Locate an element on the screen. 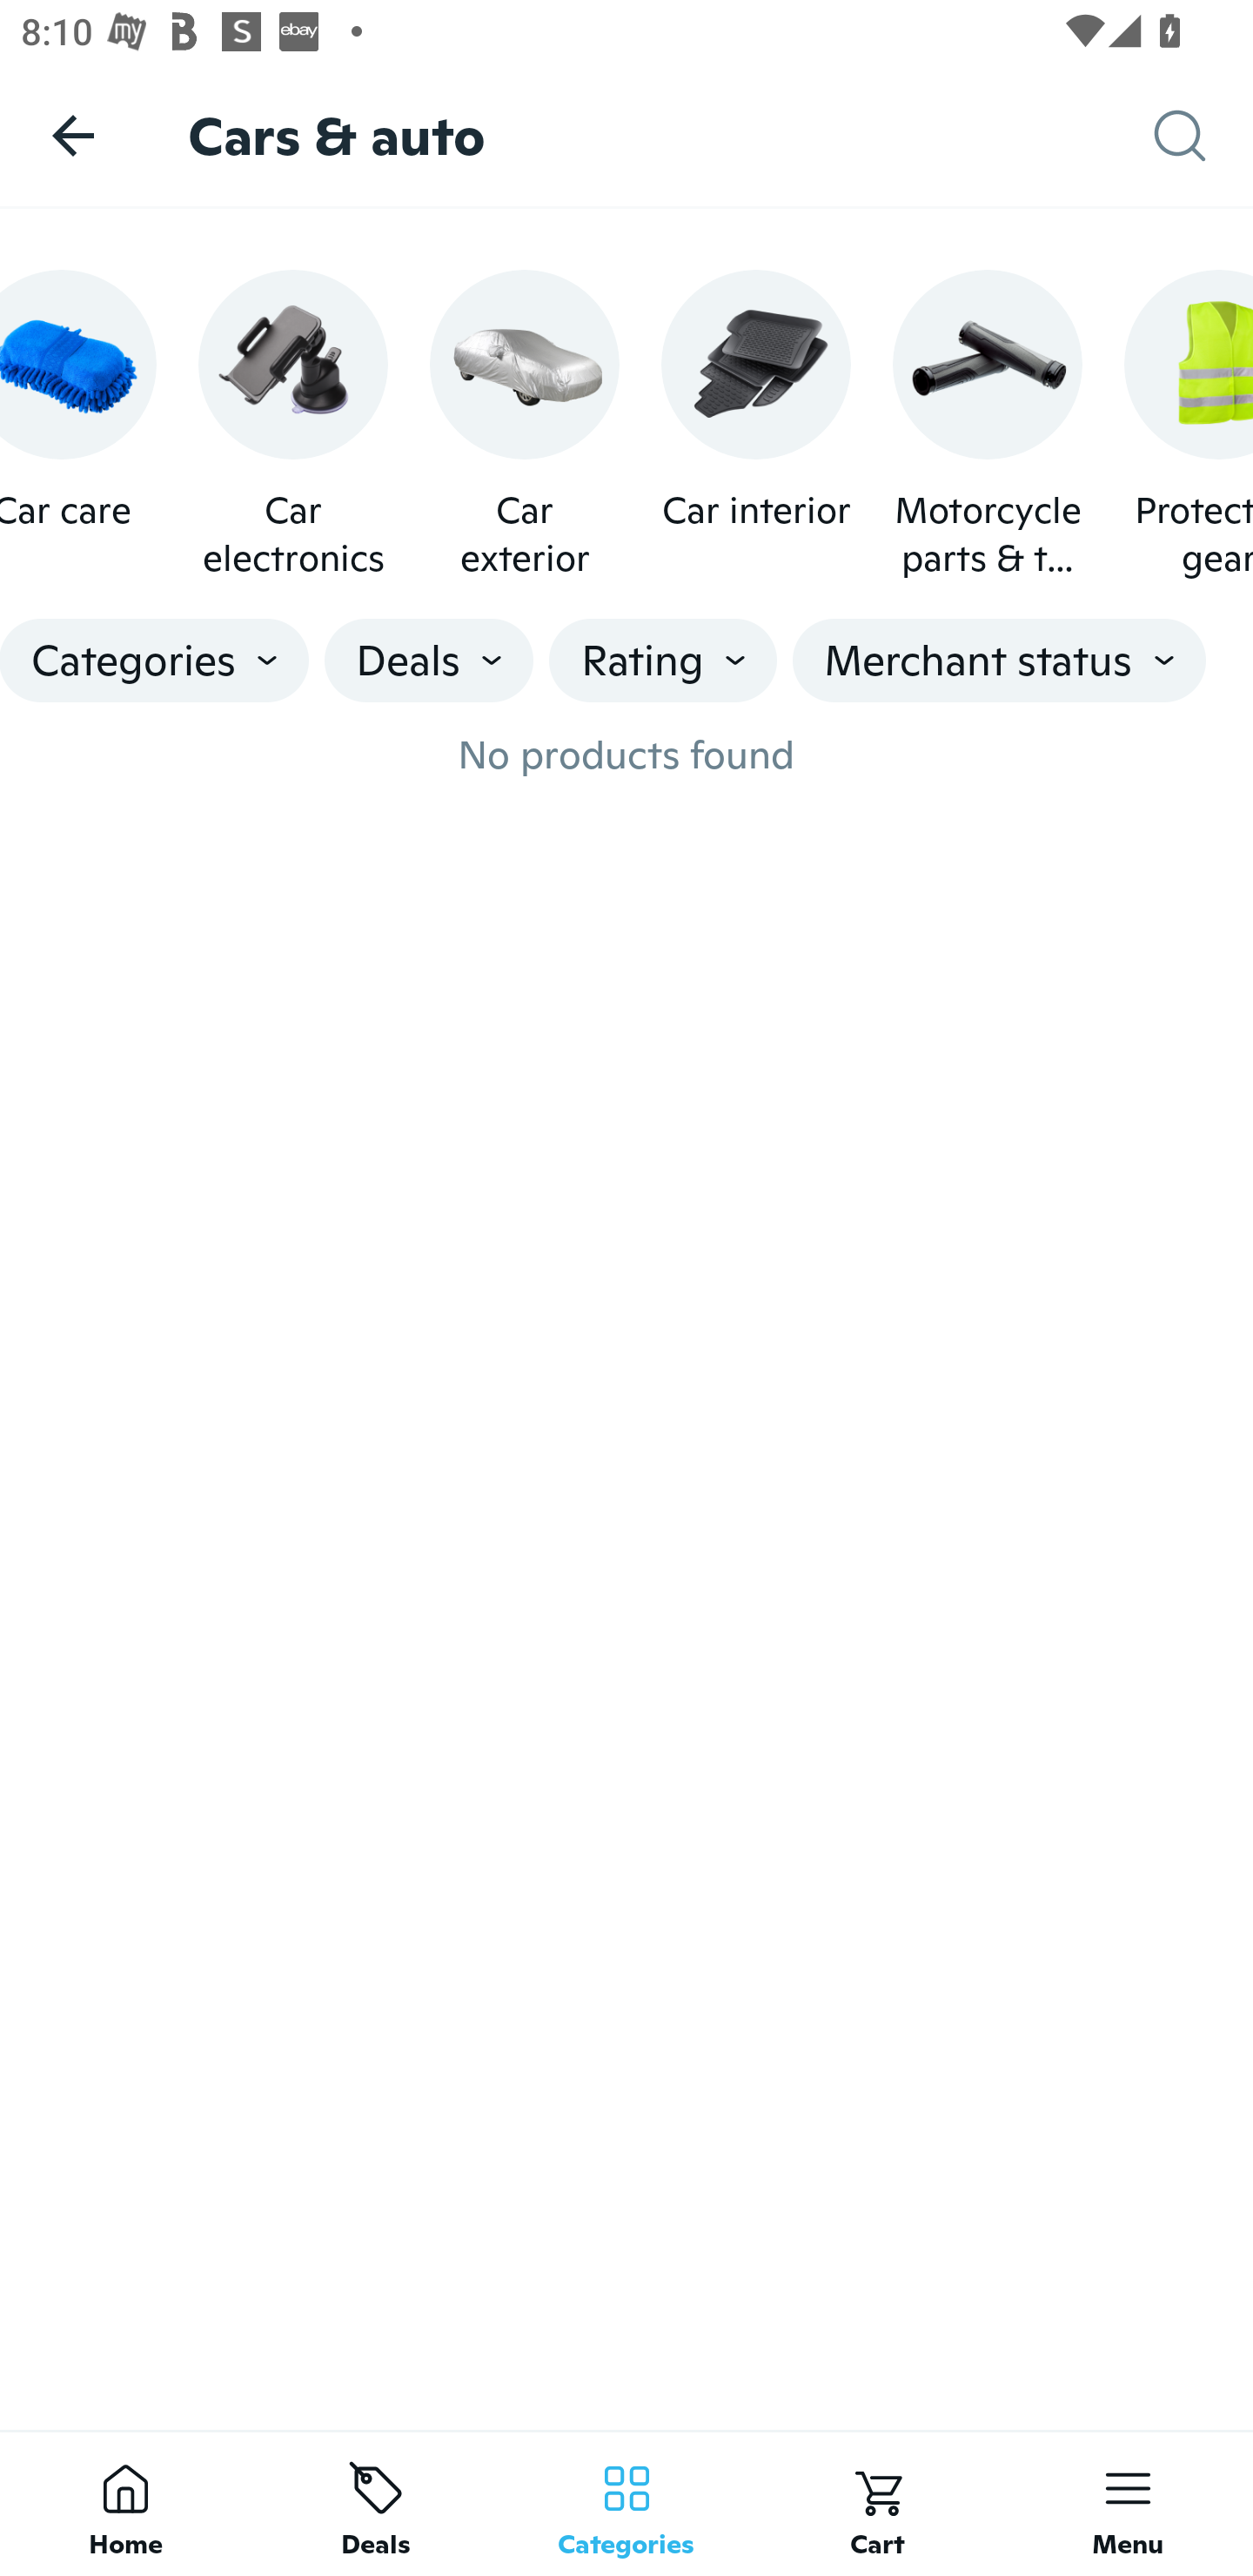 The height and width of the screenshot is (2576, 1253). Categories is located at coordinates (155, 661).